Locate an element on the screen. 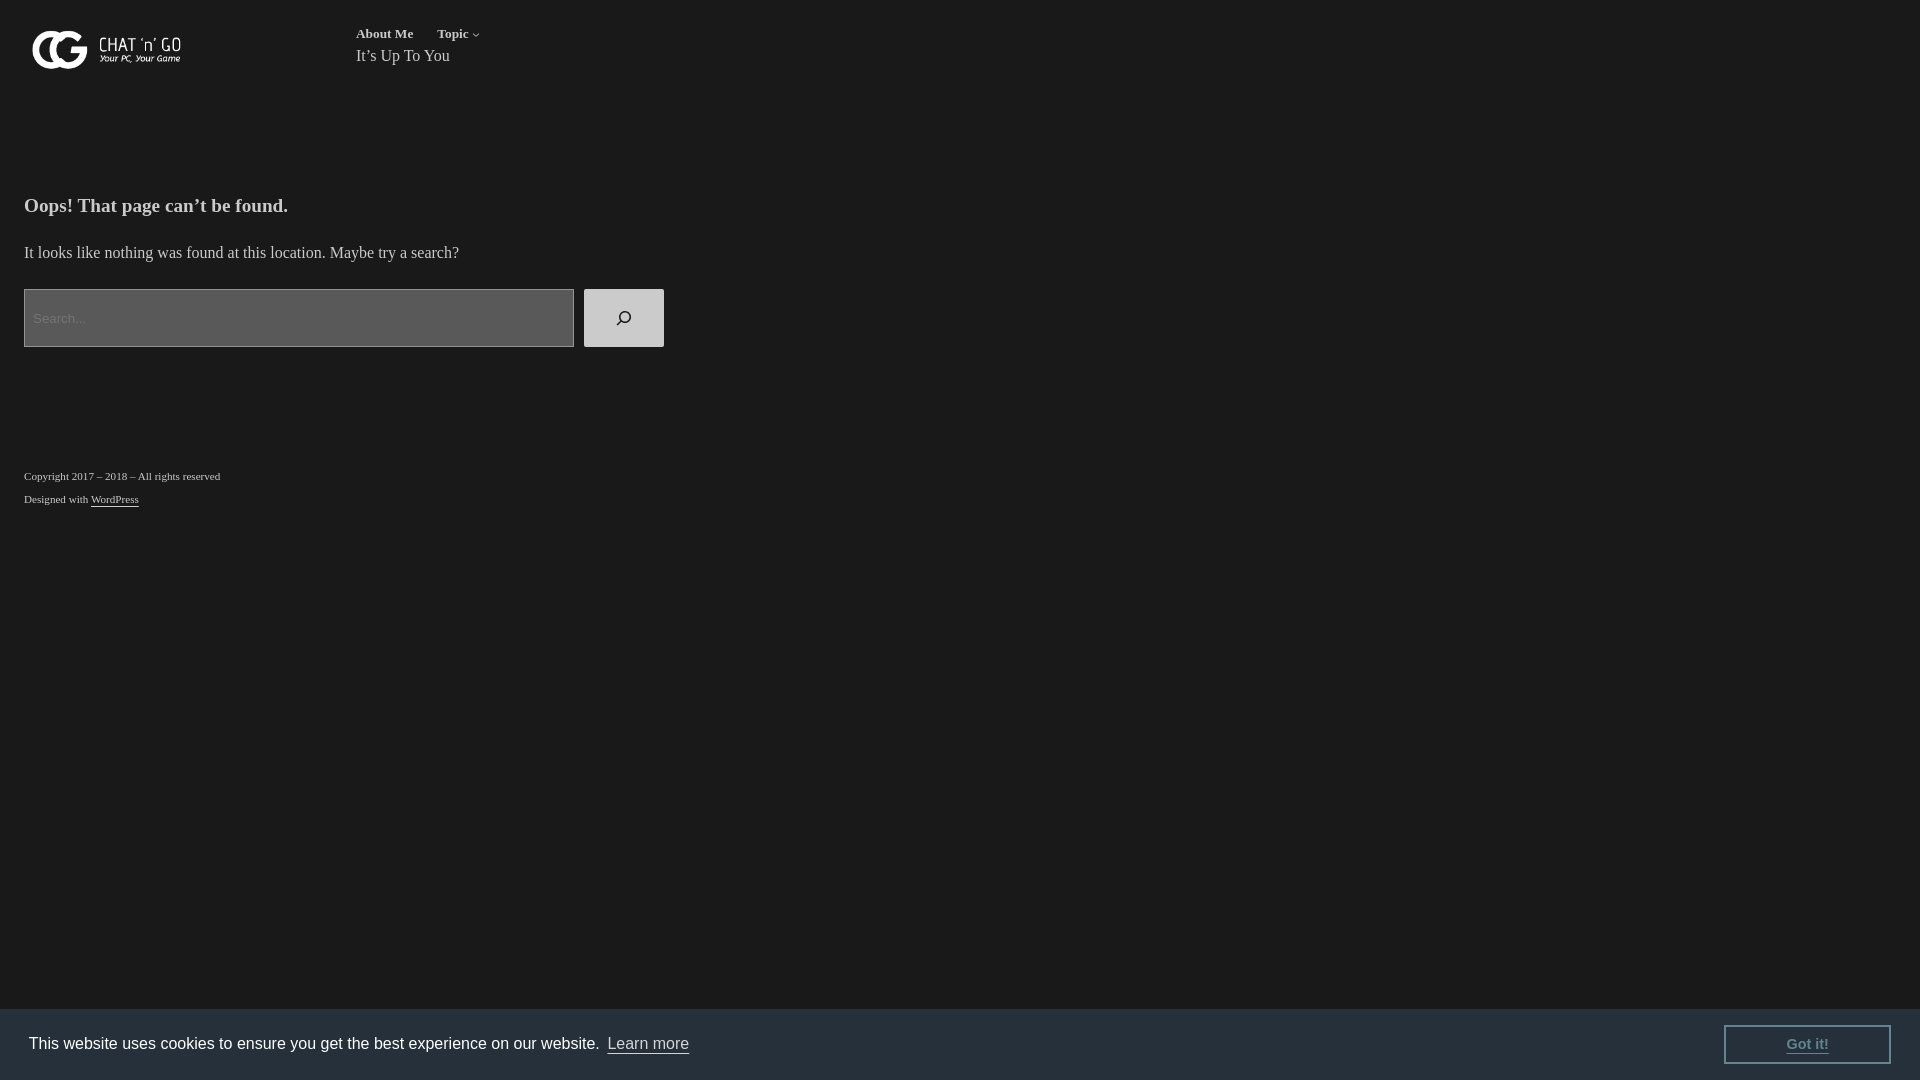  Topic is located at coordinates (452, 34).